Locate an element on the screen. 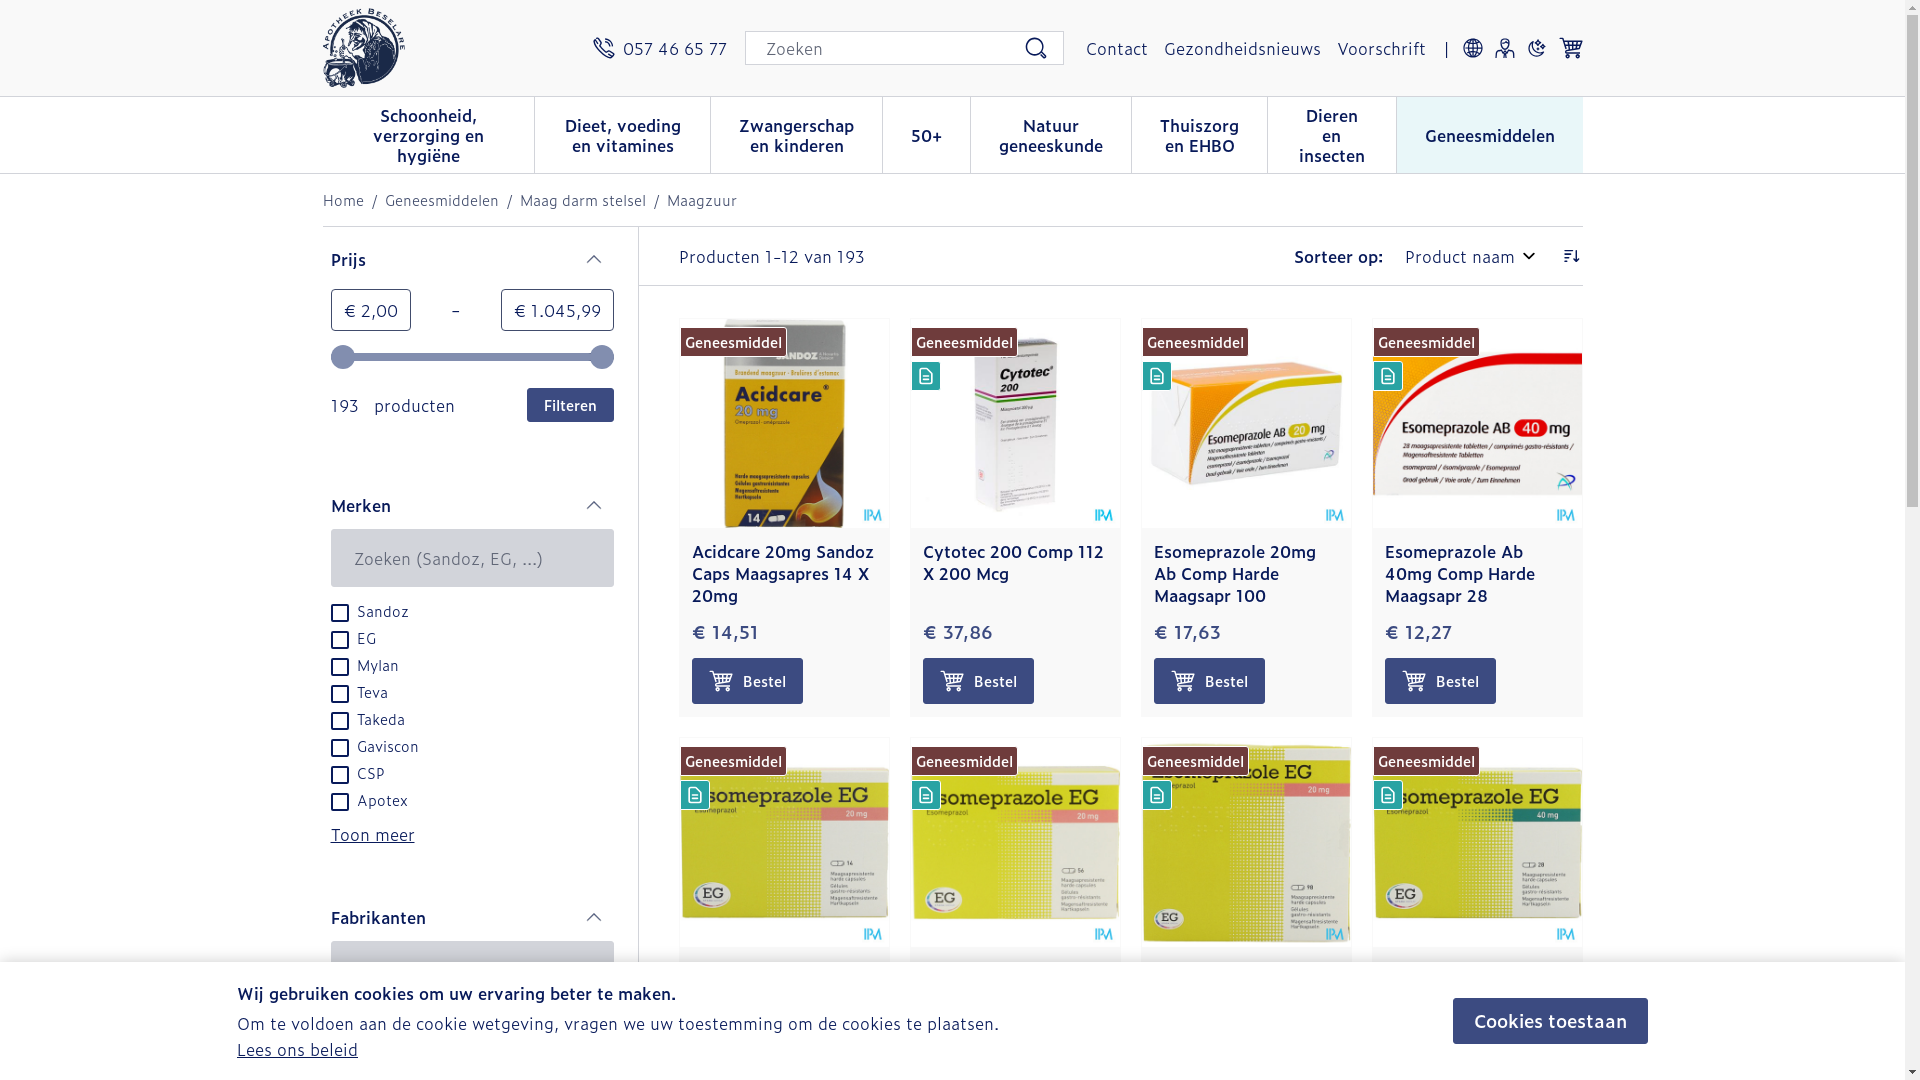 Image resolution: width=1920 pixels, height=1080 pixels. Esomeprazole EG 40Mg Harde Caps Maagsapres 28X40Mg is located at coordinates (1473, 992).